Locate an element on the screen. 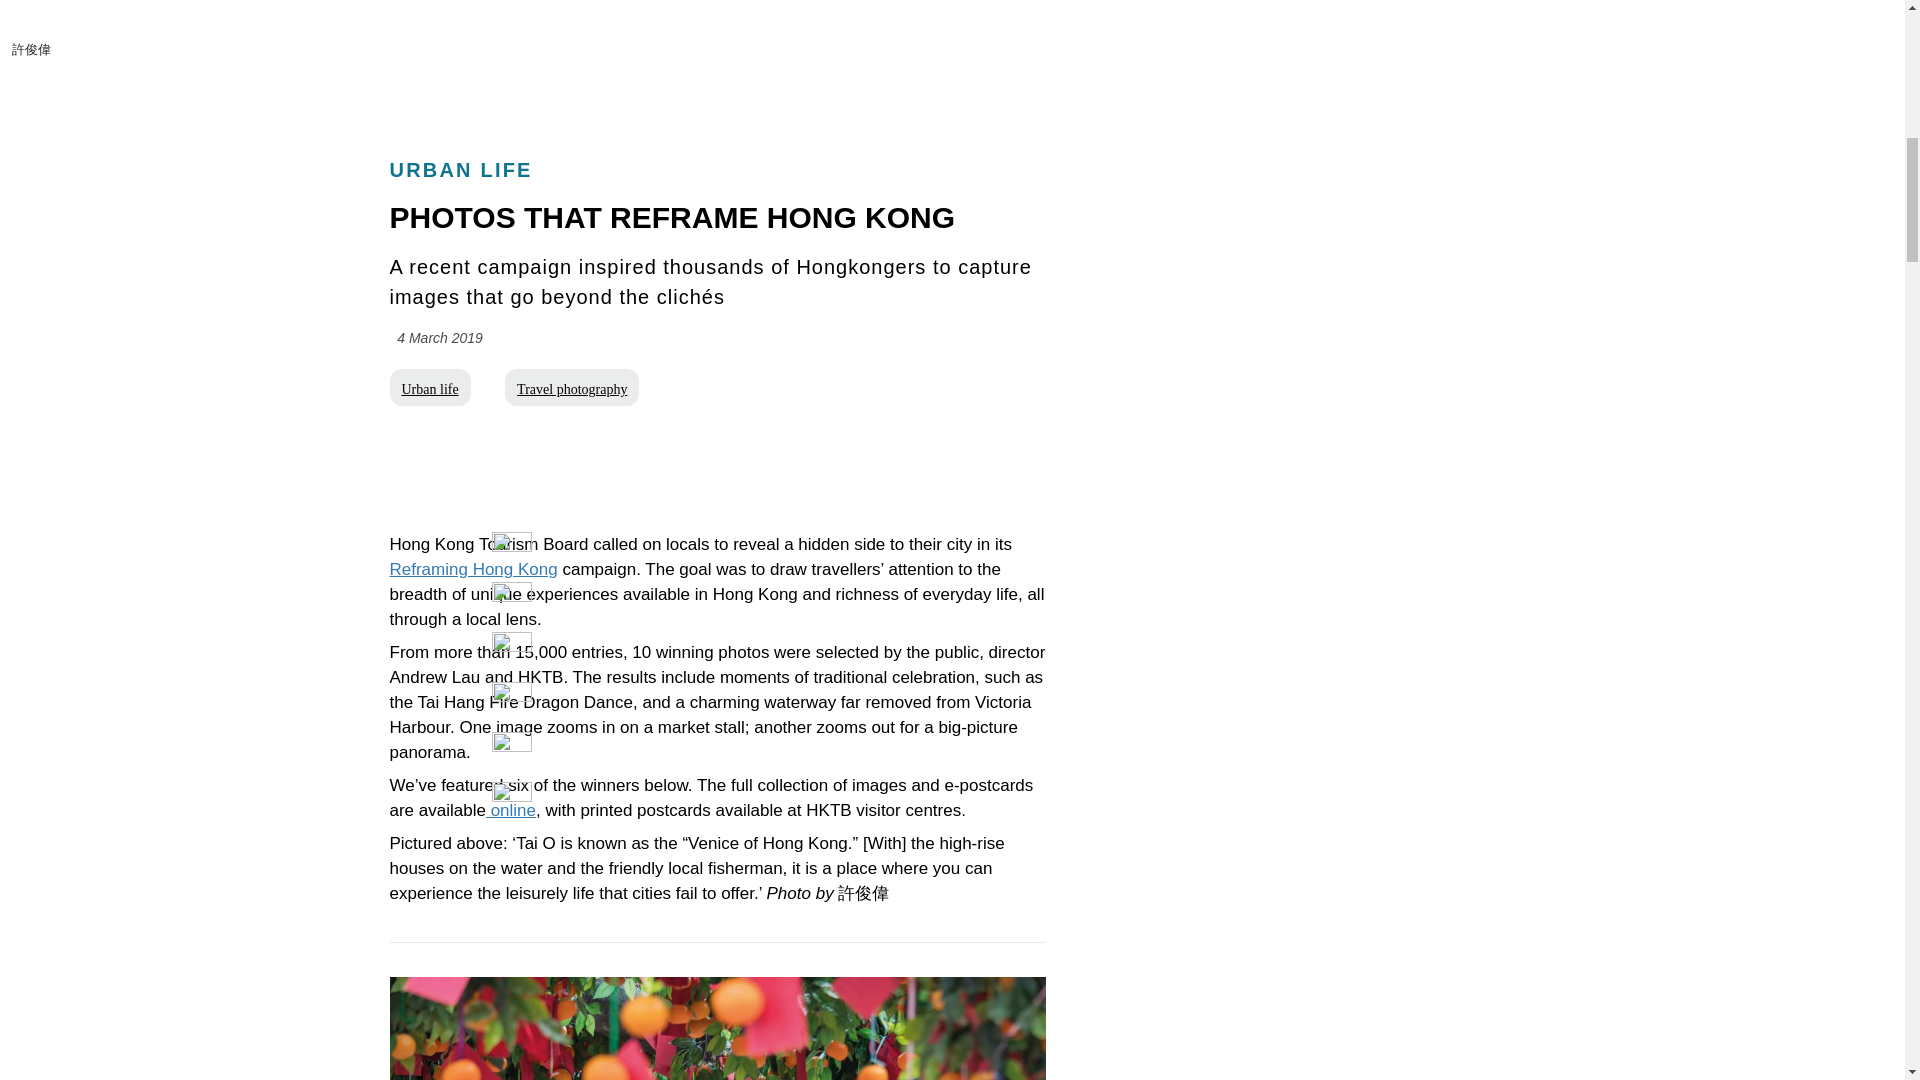  URBAN LIFE is located at coordinates (461, 170).